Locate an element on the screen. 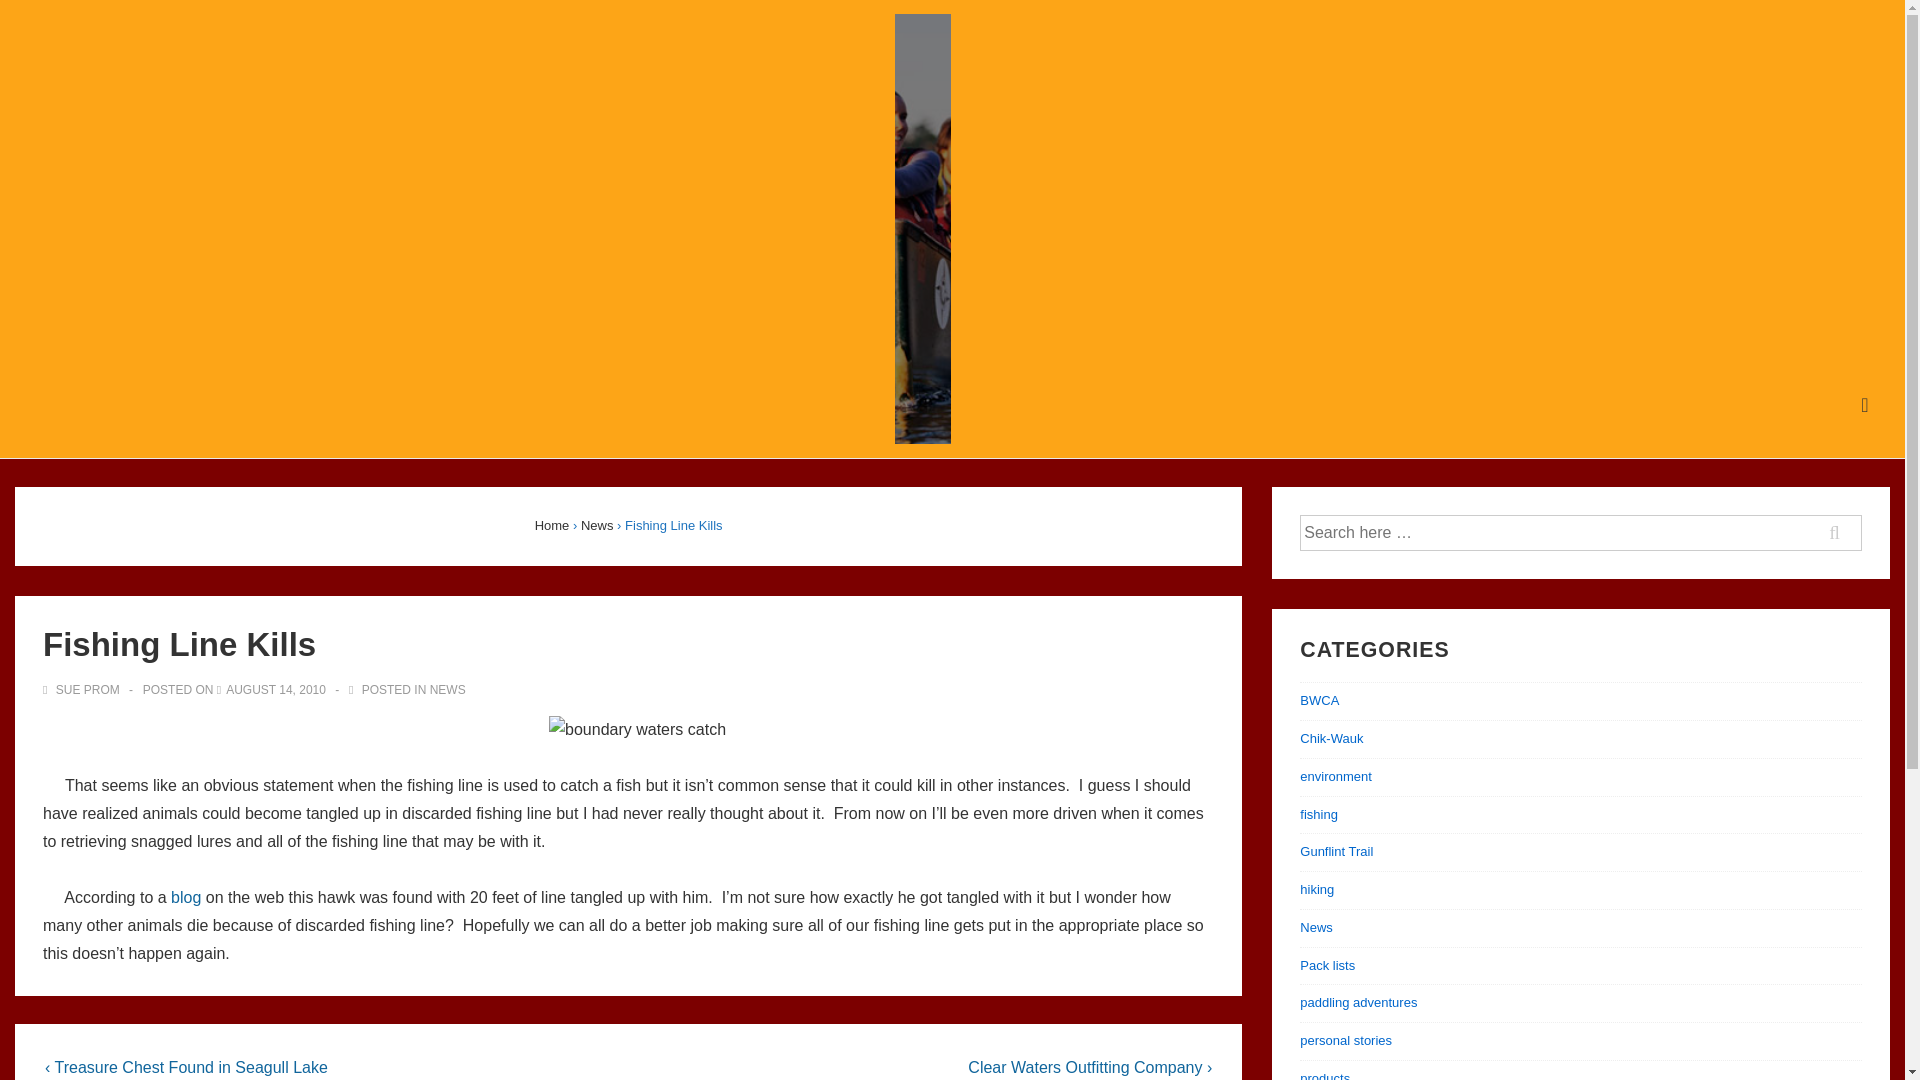 This screenshot has width=1920, height=1080. blog is located at coordinates (188, 897).